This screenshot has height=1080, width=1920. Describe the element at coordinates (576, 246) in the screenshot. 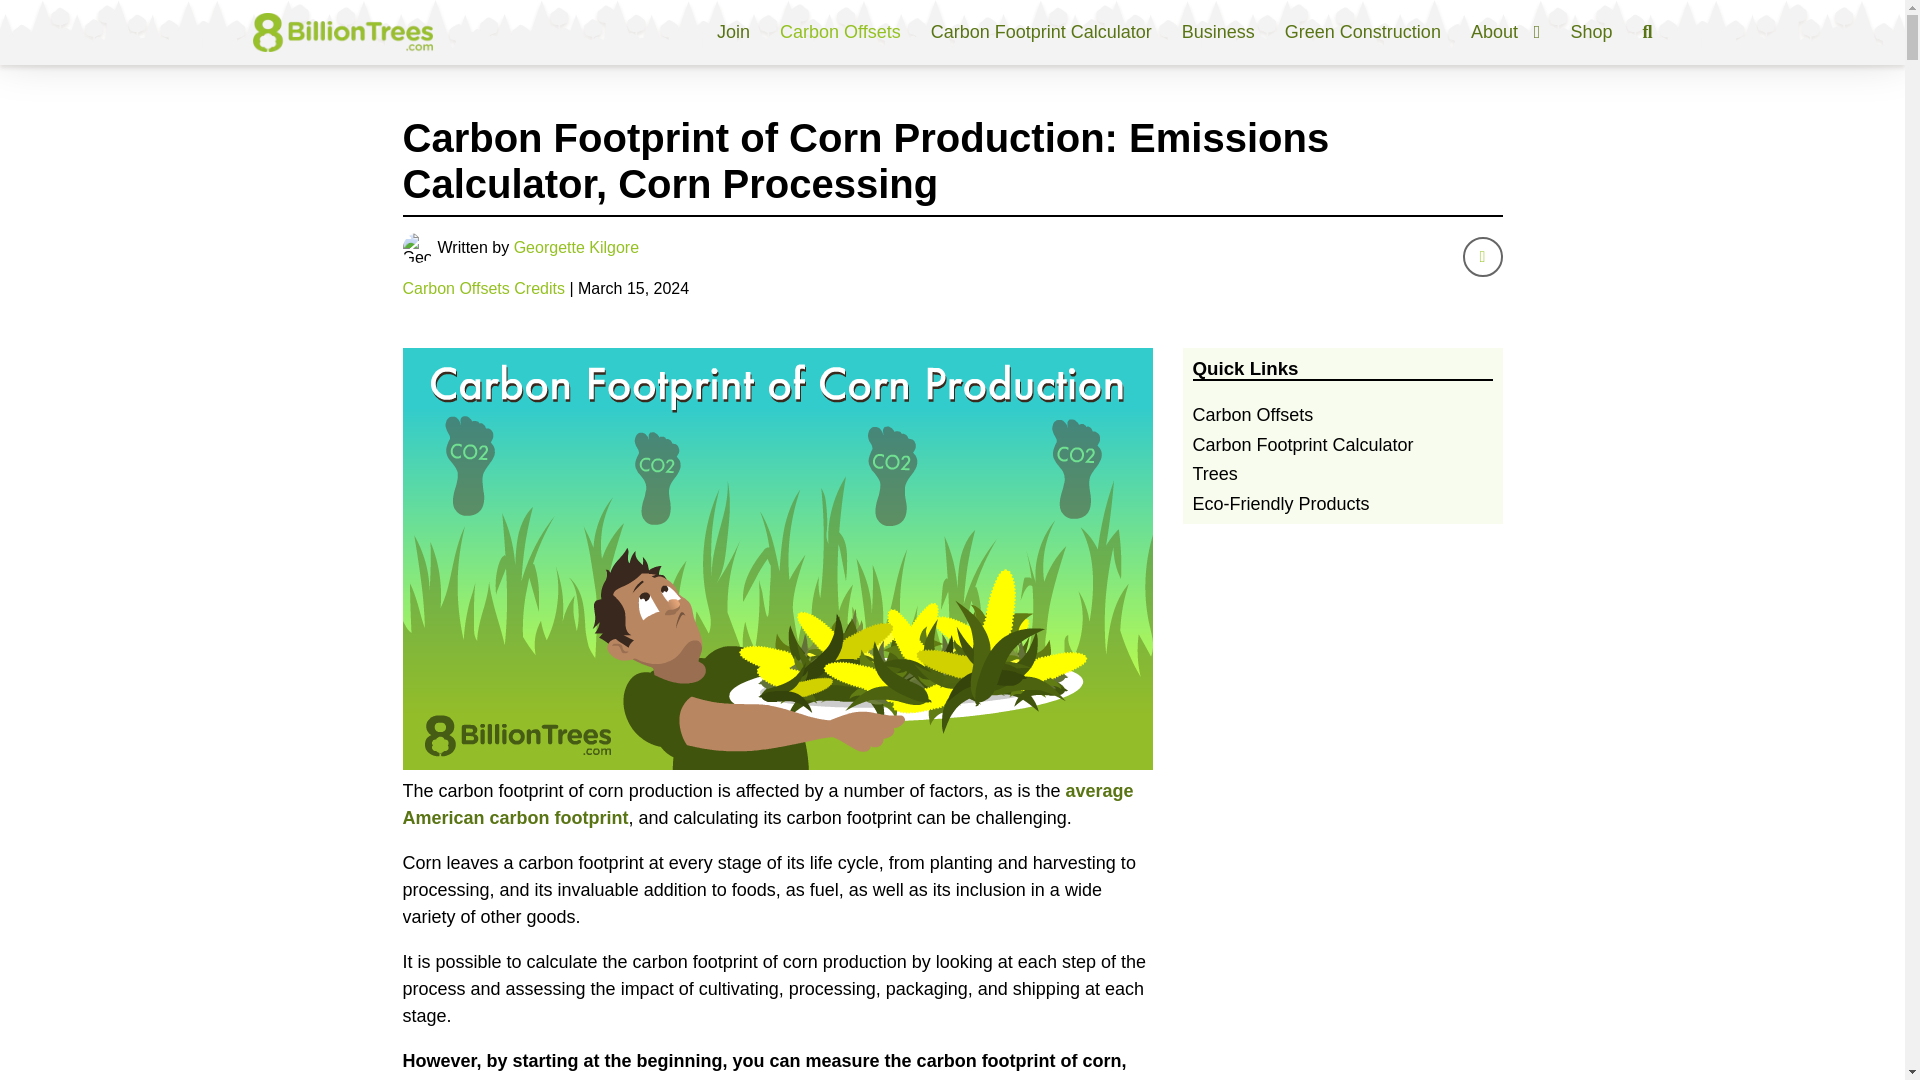

I see `Georgette Kilgore` at that location.